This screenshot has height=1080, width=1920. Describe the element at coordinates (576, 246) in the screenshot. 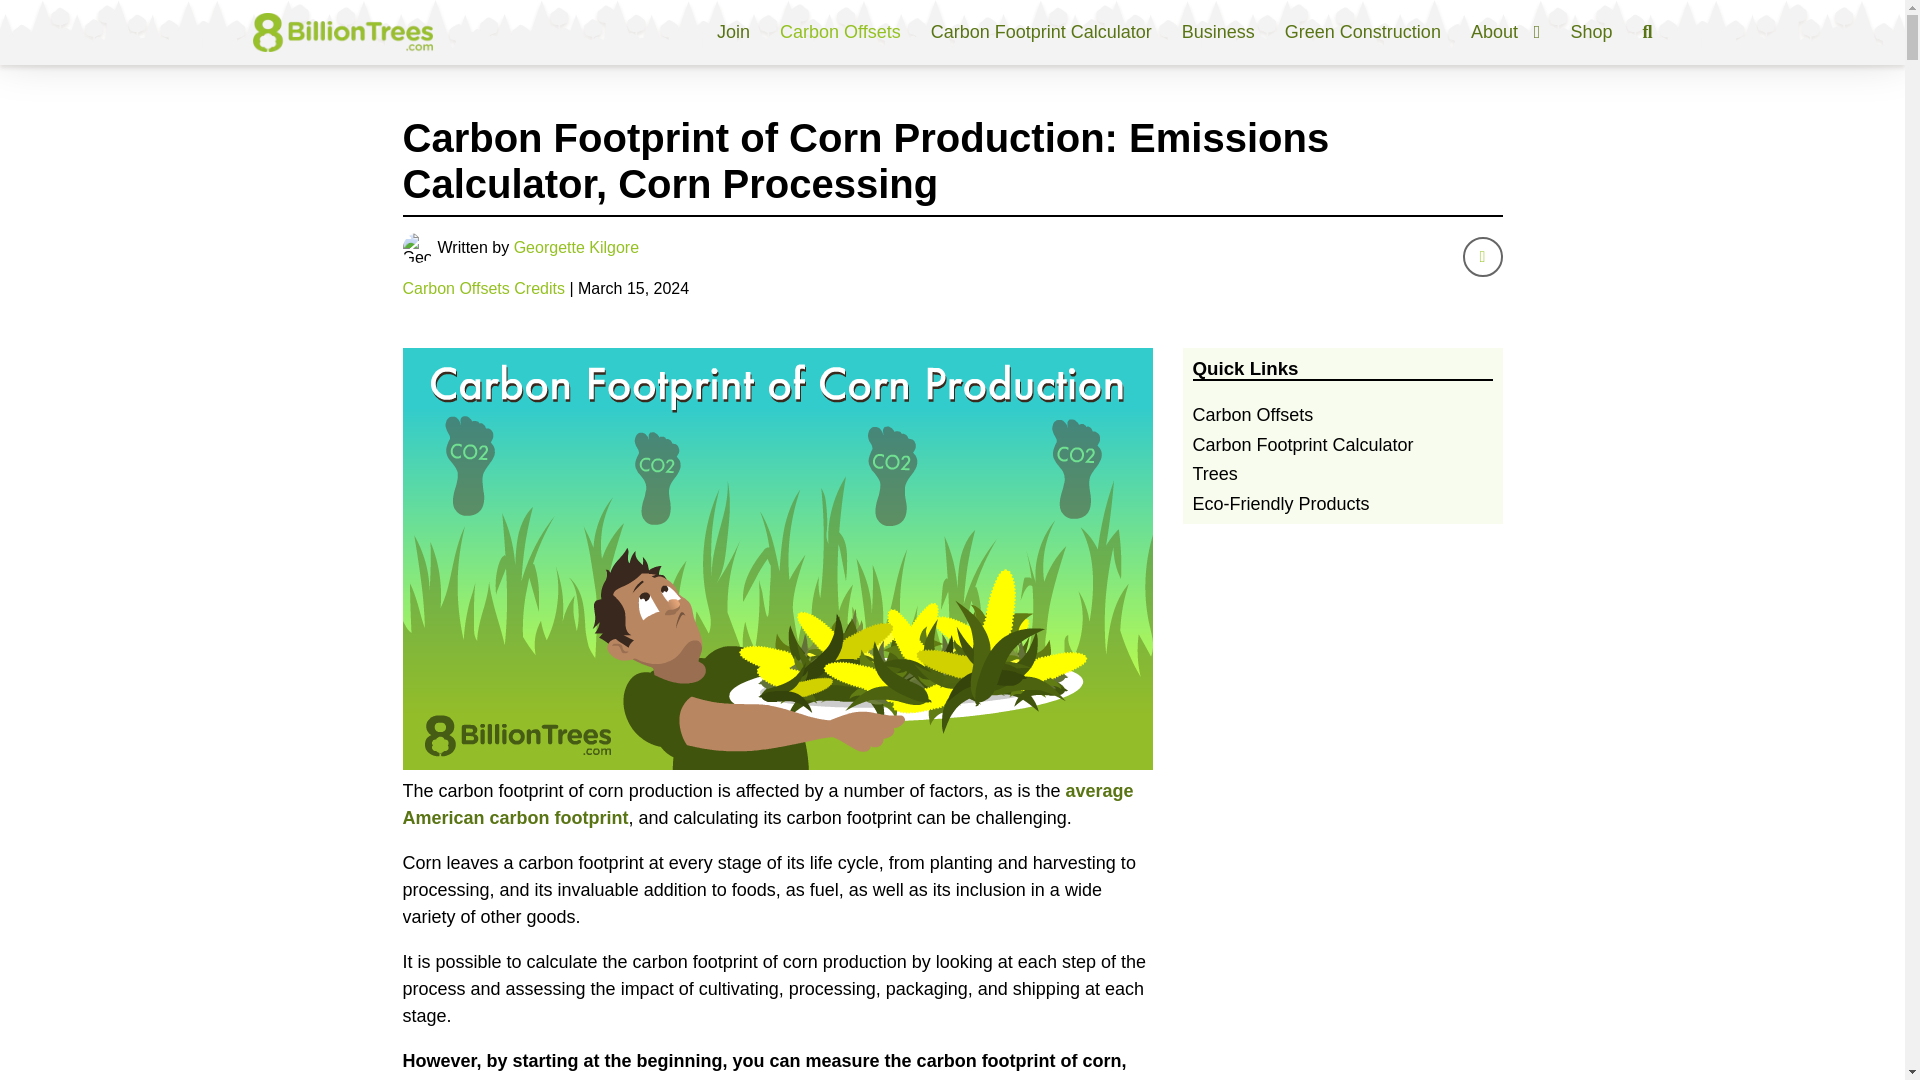

I see `Georgette Kilgore` at that location.